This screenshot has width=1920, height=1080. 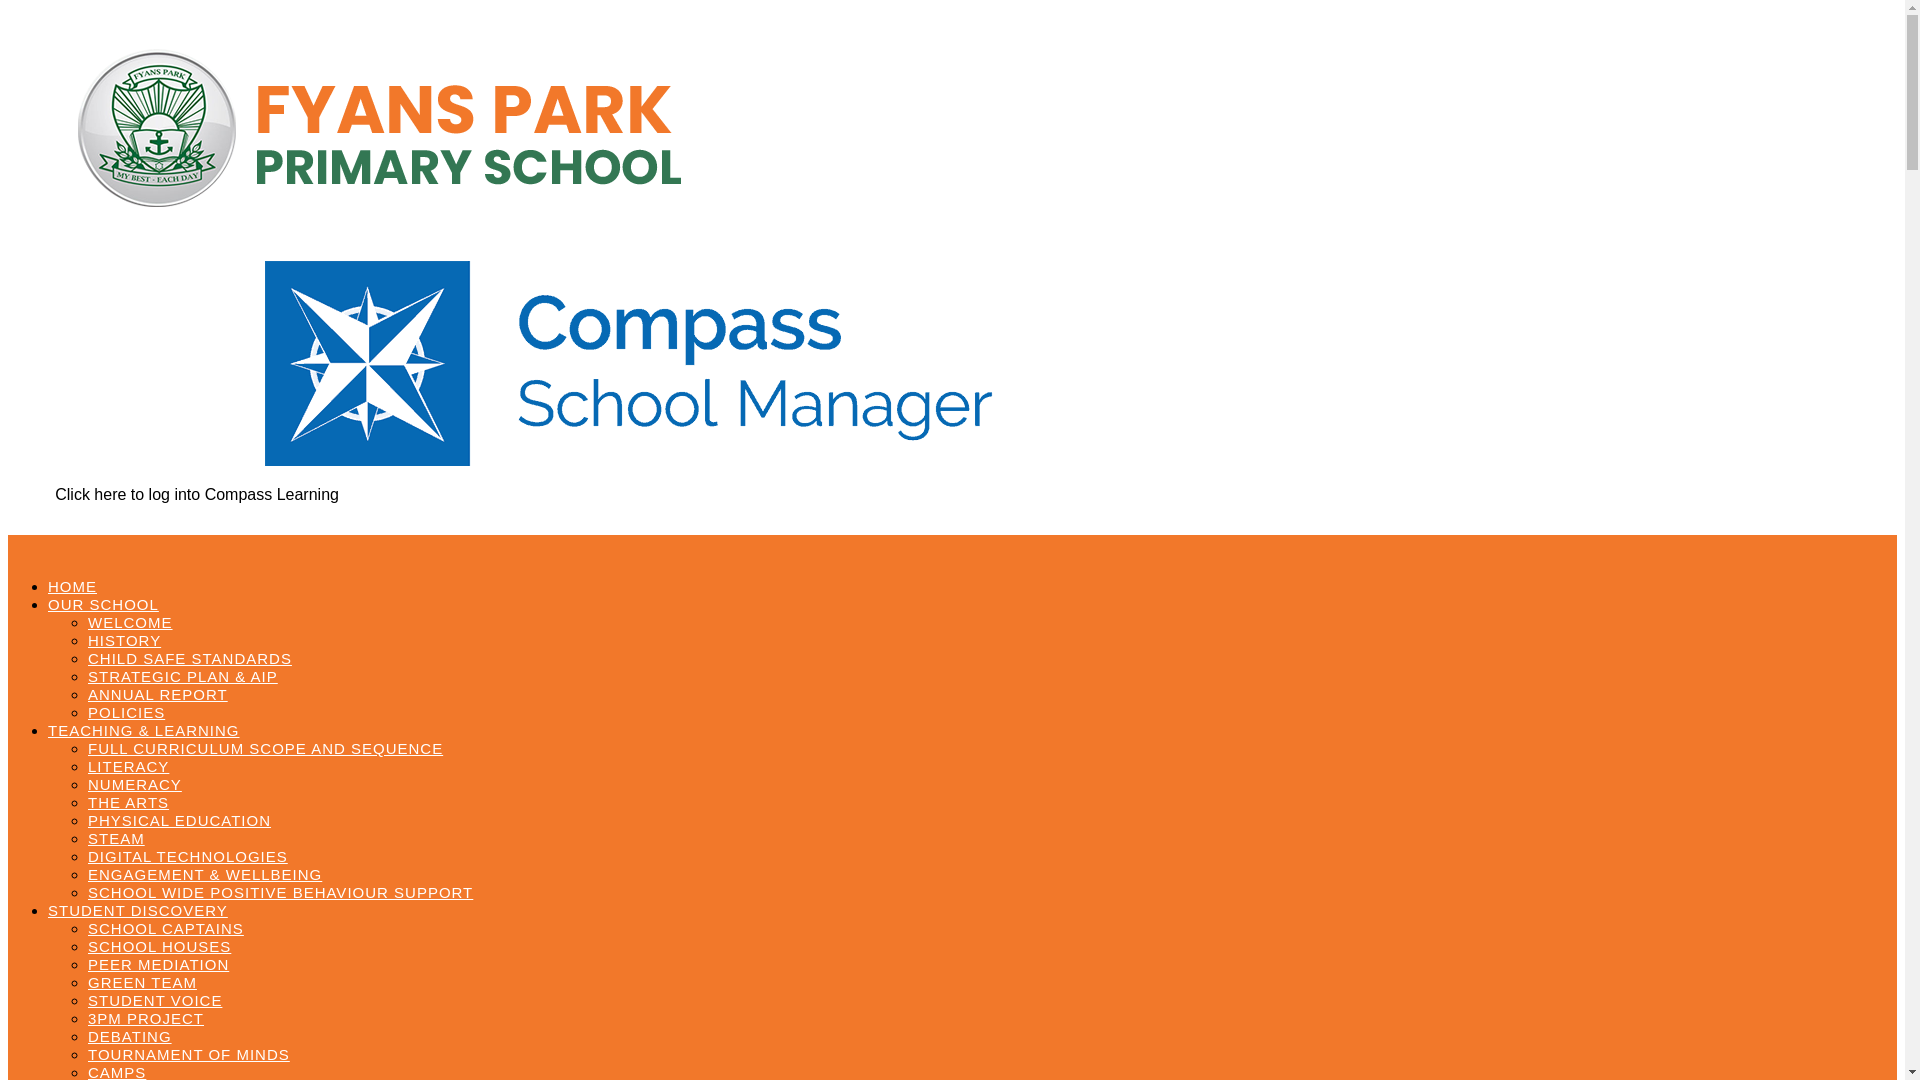 What do you see at coordinates (159, 946) in the screenshot?
I see `SCHOOL HOUSES` at bounding box center [159, 946].